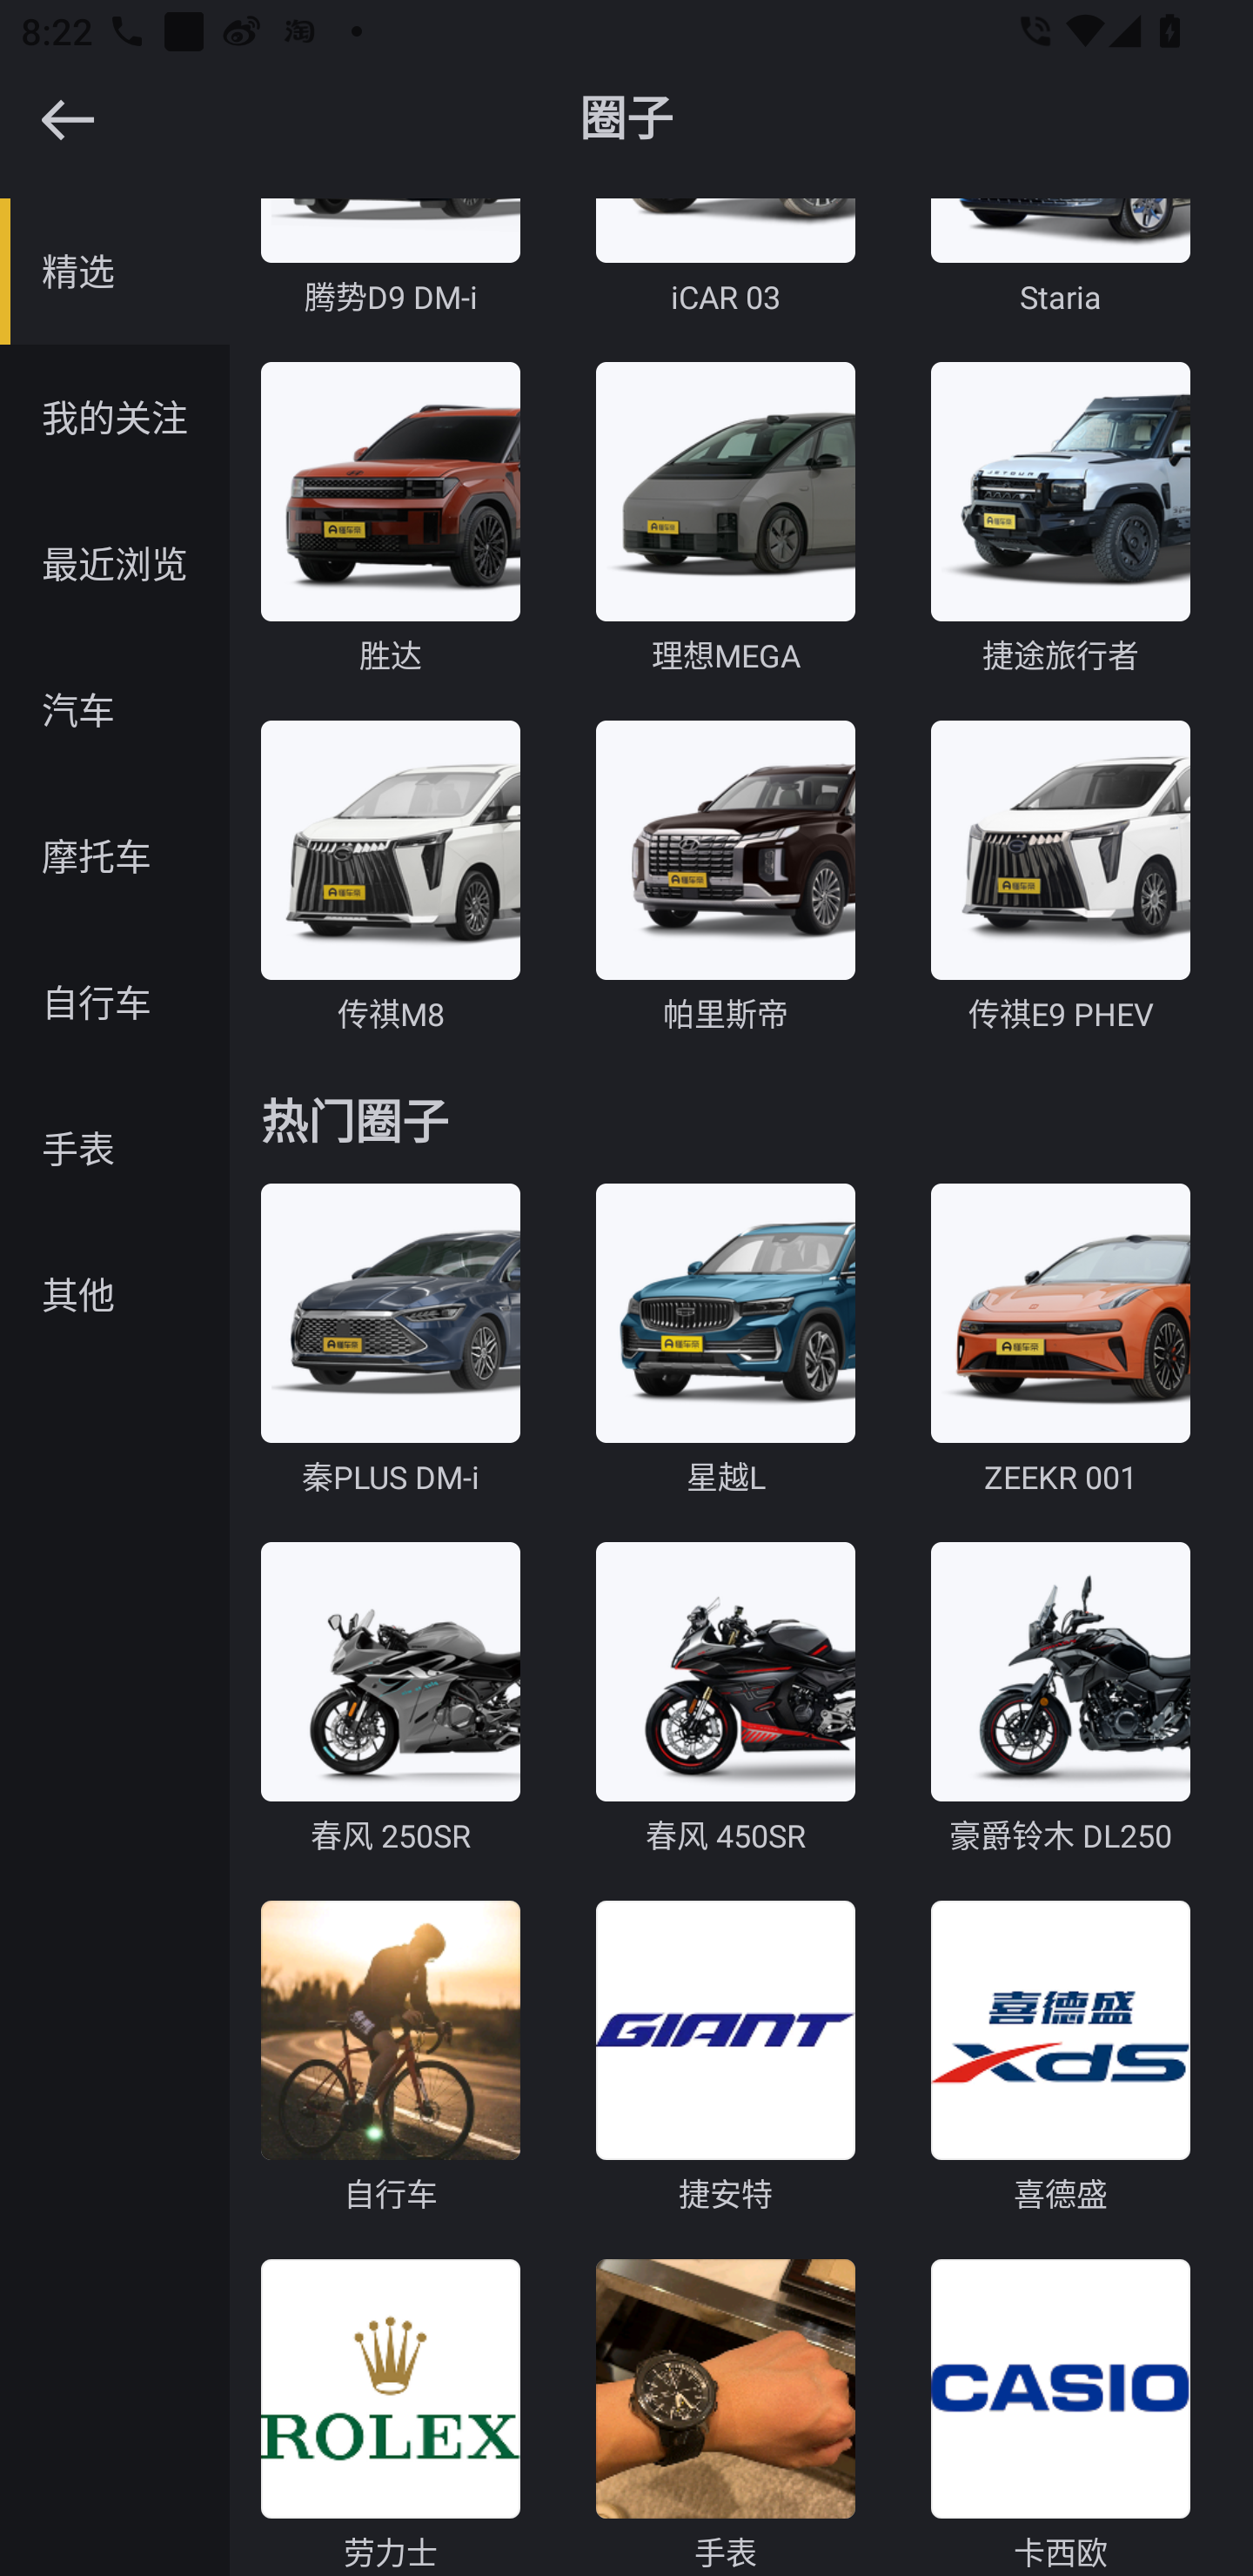 The height and width of the screenshot is (2576, 1253). Describe the element at coordinates (1060, 2059) in the screenshot. I see `喜德盛` at that location.